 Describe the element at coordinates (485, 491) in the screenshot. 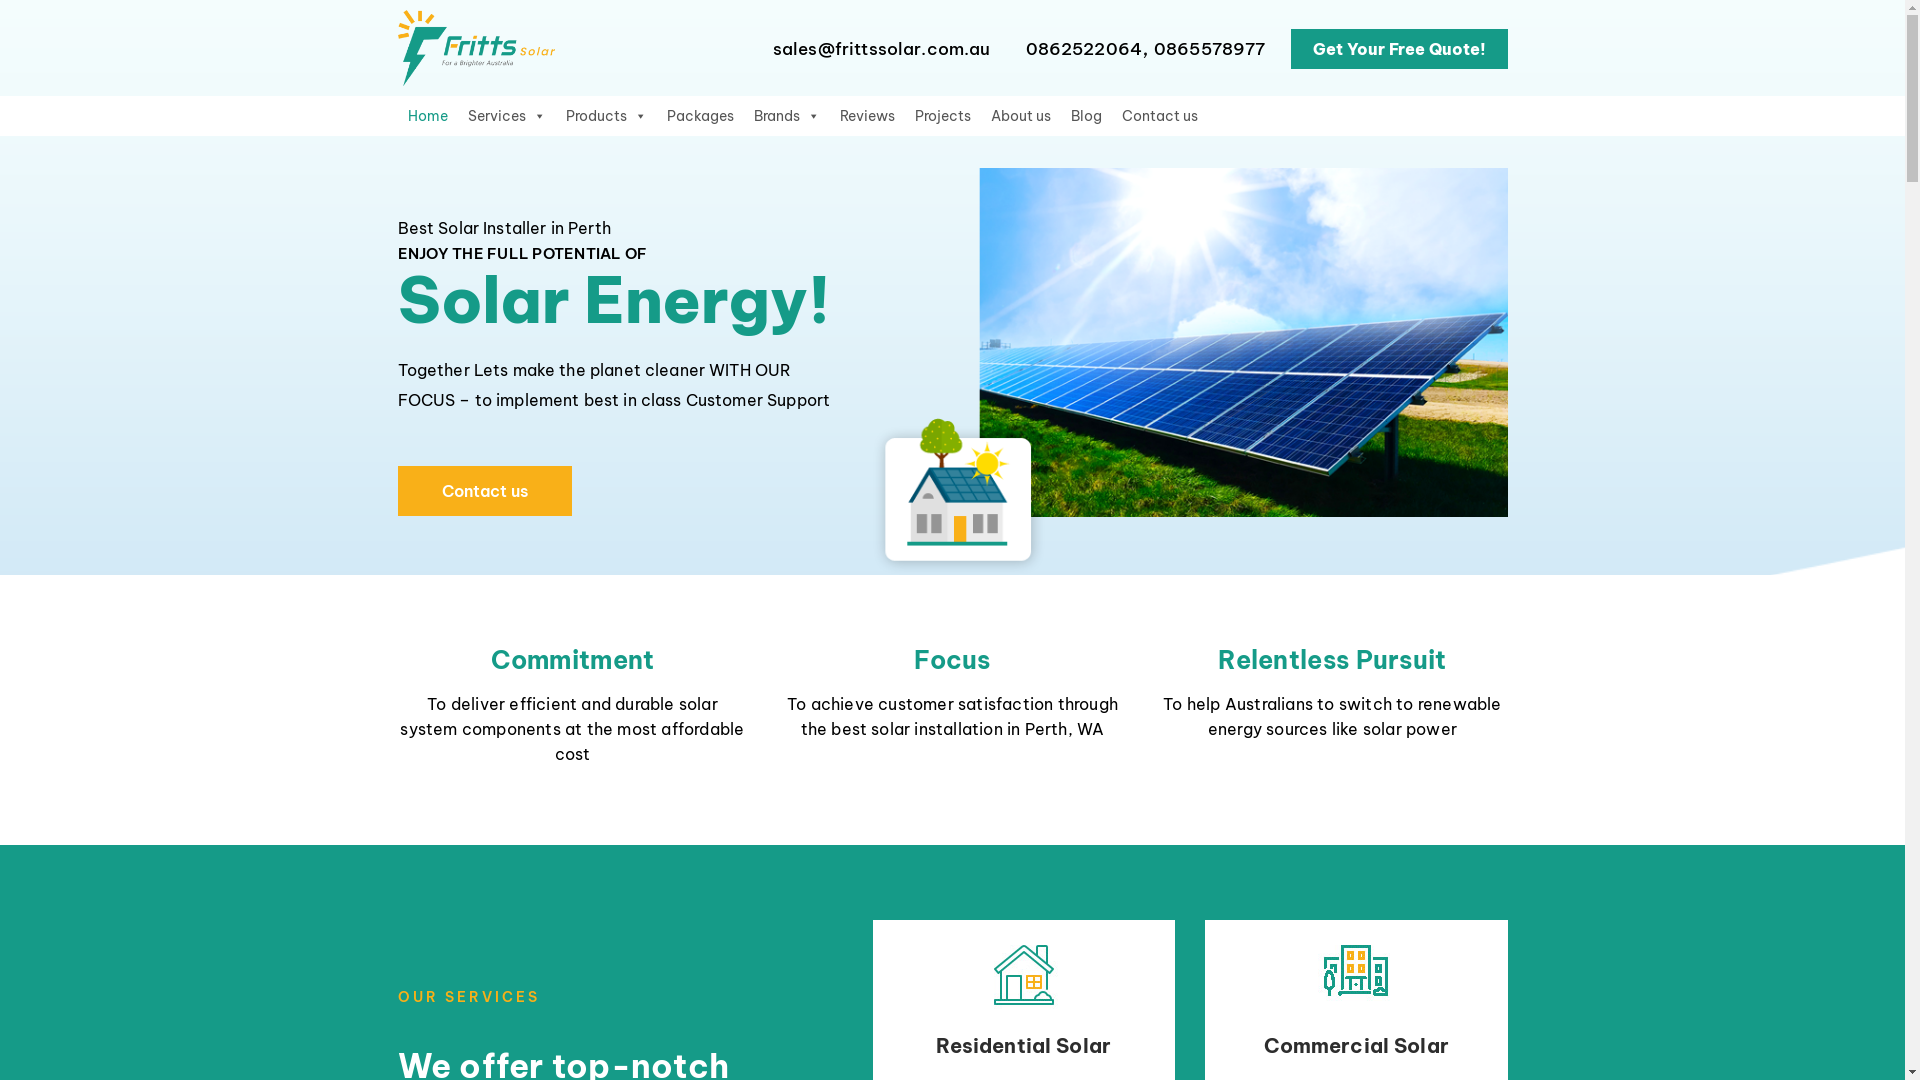

I see `Contact us` at that location.